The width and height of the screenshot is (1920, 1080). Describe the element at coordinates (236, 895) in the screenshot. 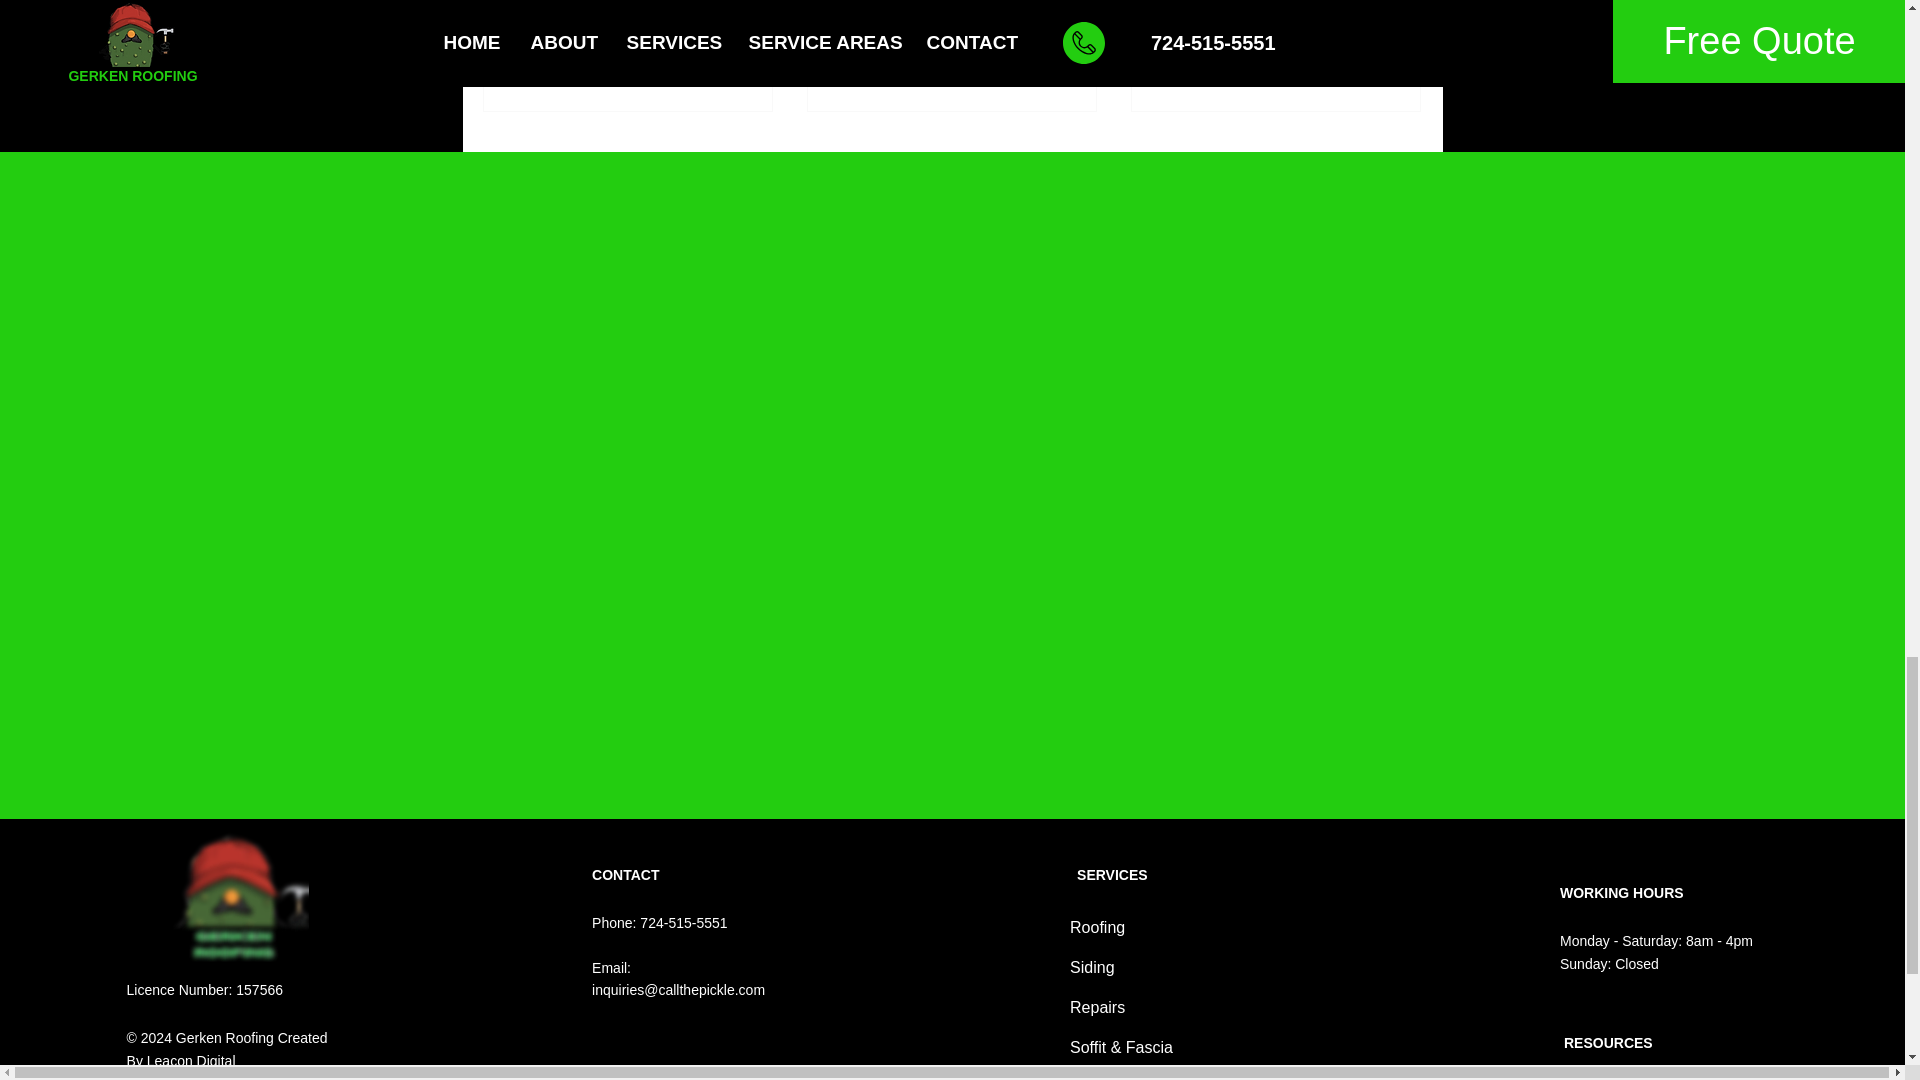

I see `Post not marked as liked` at that location.